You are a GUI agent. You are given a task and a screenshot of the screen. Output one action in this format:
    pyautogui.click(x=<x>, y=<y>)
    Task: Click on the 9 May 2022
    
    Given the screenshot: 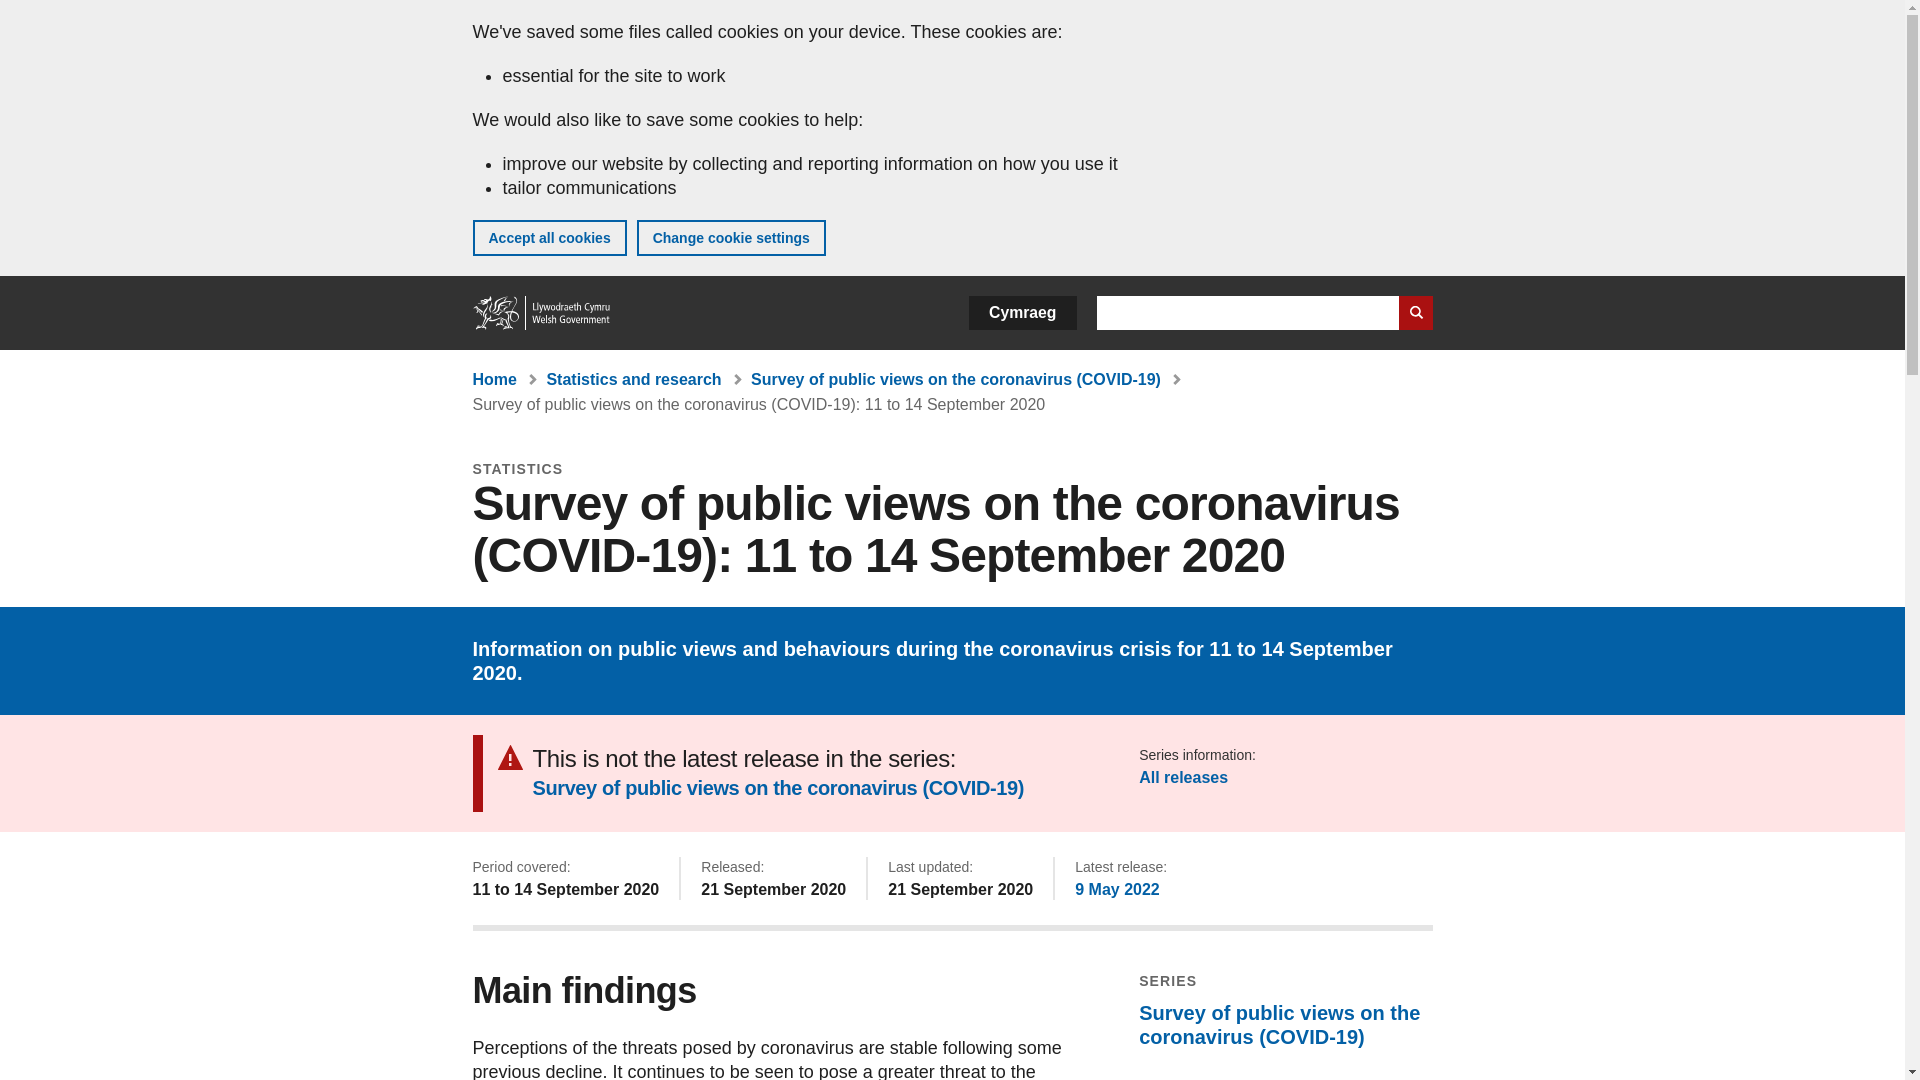 What is the action you would take?
    pyautogui.click(x=1117, y=889)
    